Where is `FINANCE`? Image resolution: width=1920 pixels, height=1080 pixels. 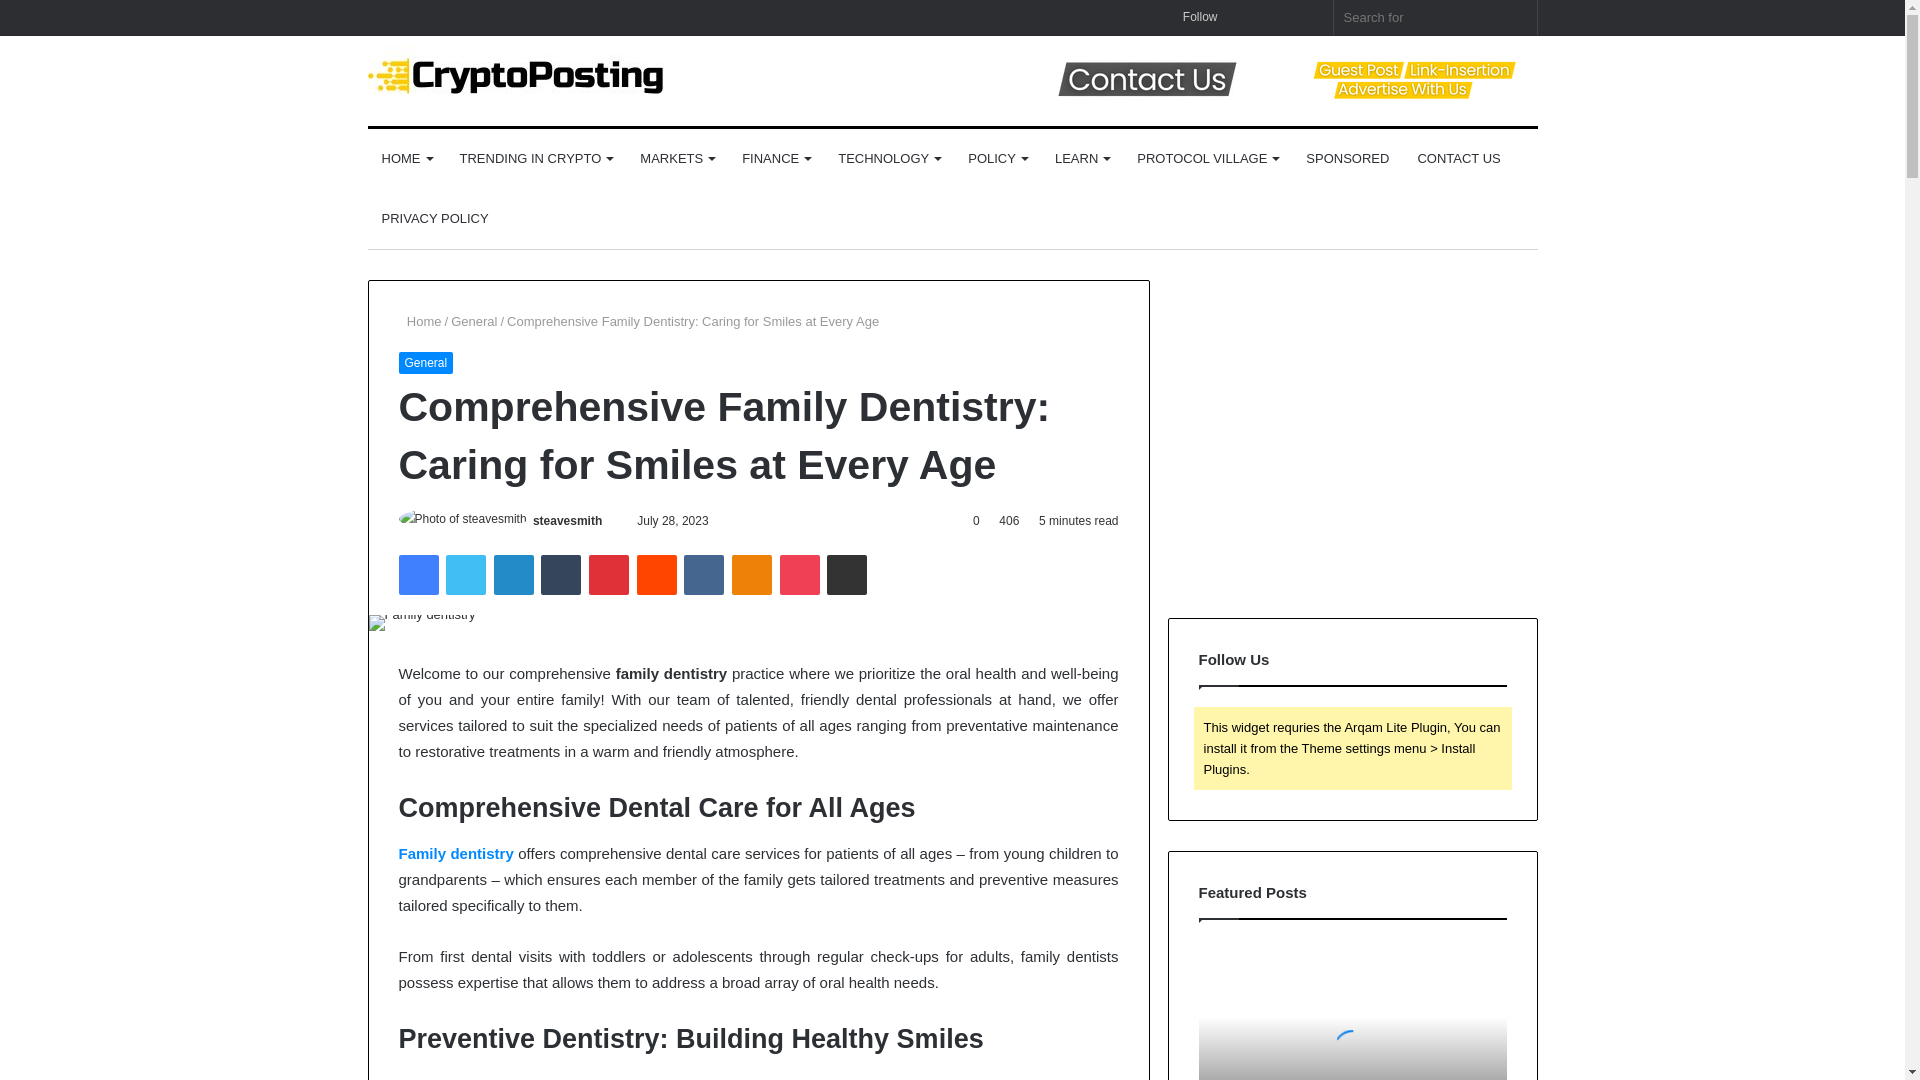
FINANCE is located at coordinates (775, 158).